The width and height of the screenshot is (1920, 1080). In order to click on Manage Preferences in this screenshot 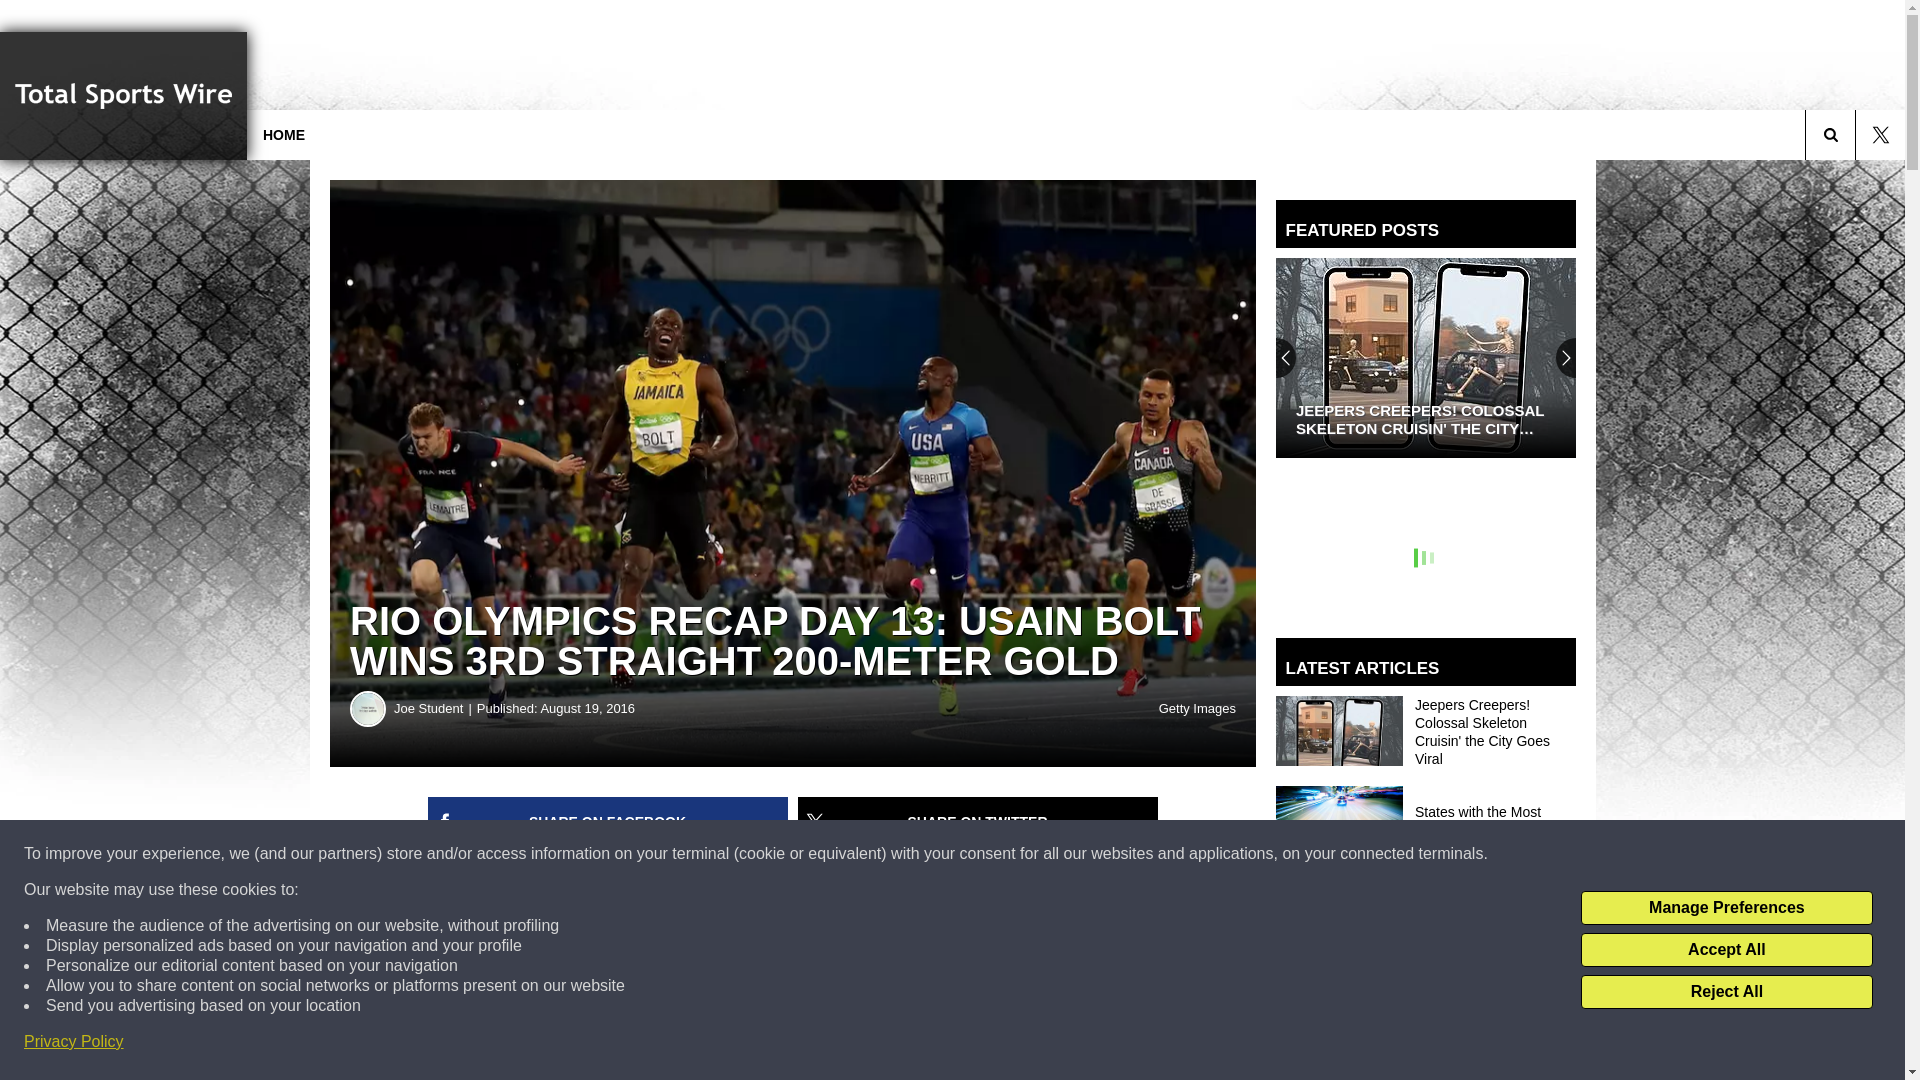, I will do `click(1726, 908)`.